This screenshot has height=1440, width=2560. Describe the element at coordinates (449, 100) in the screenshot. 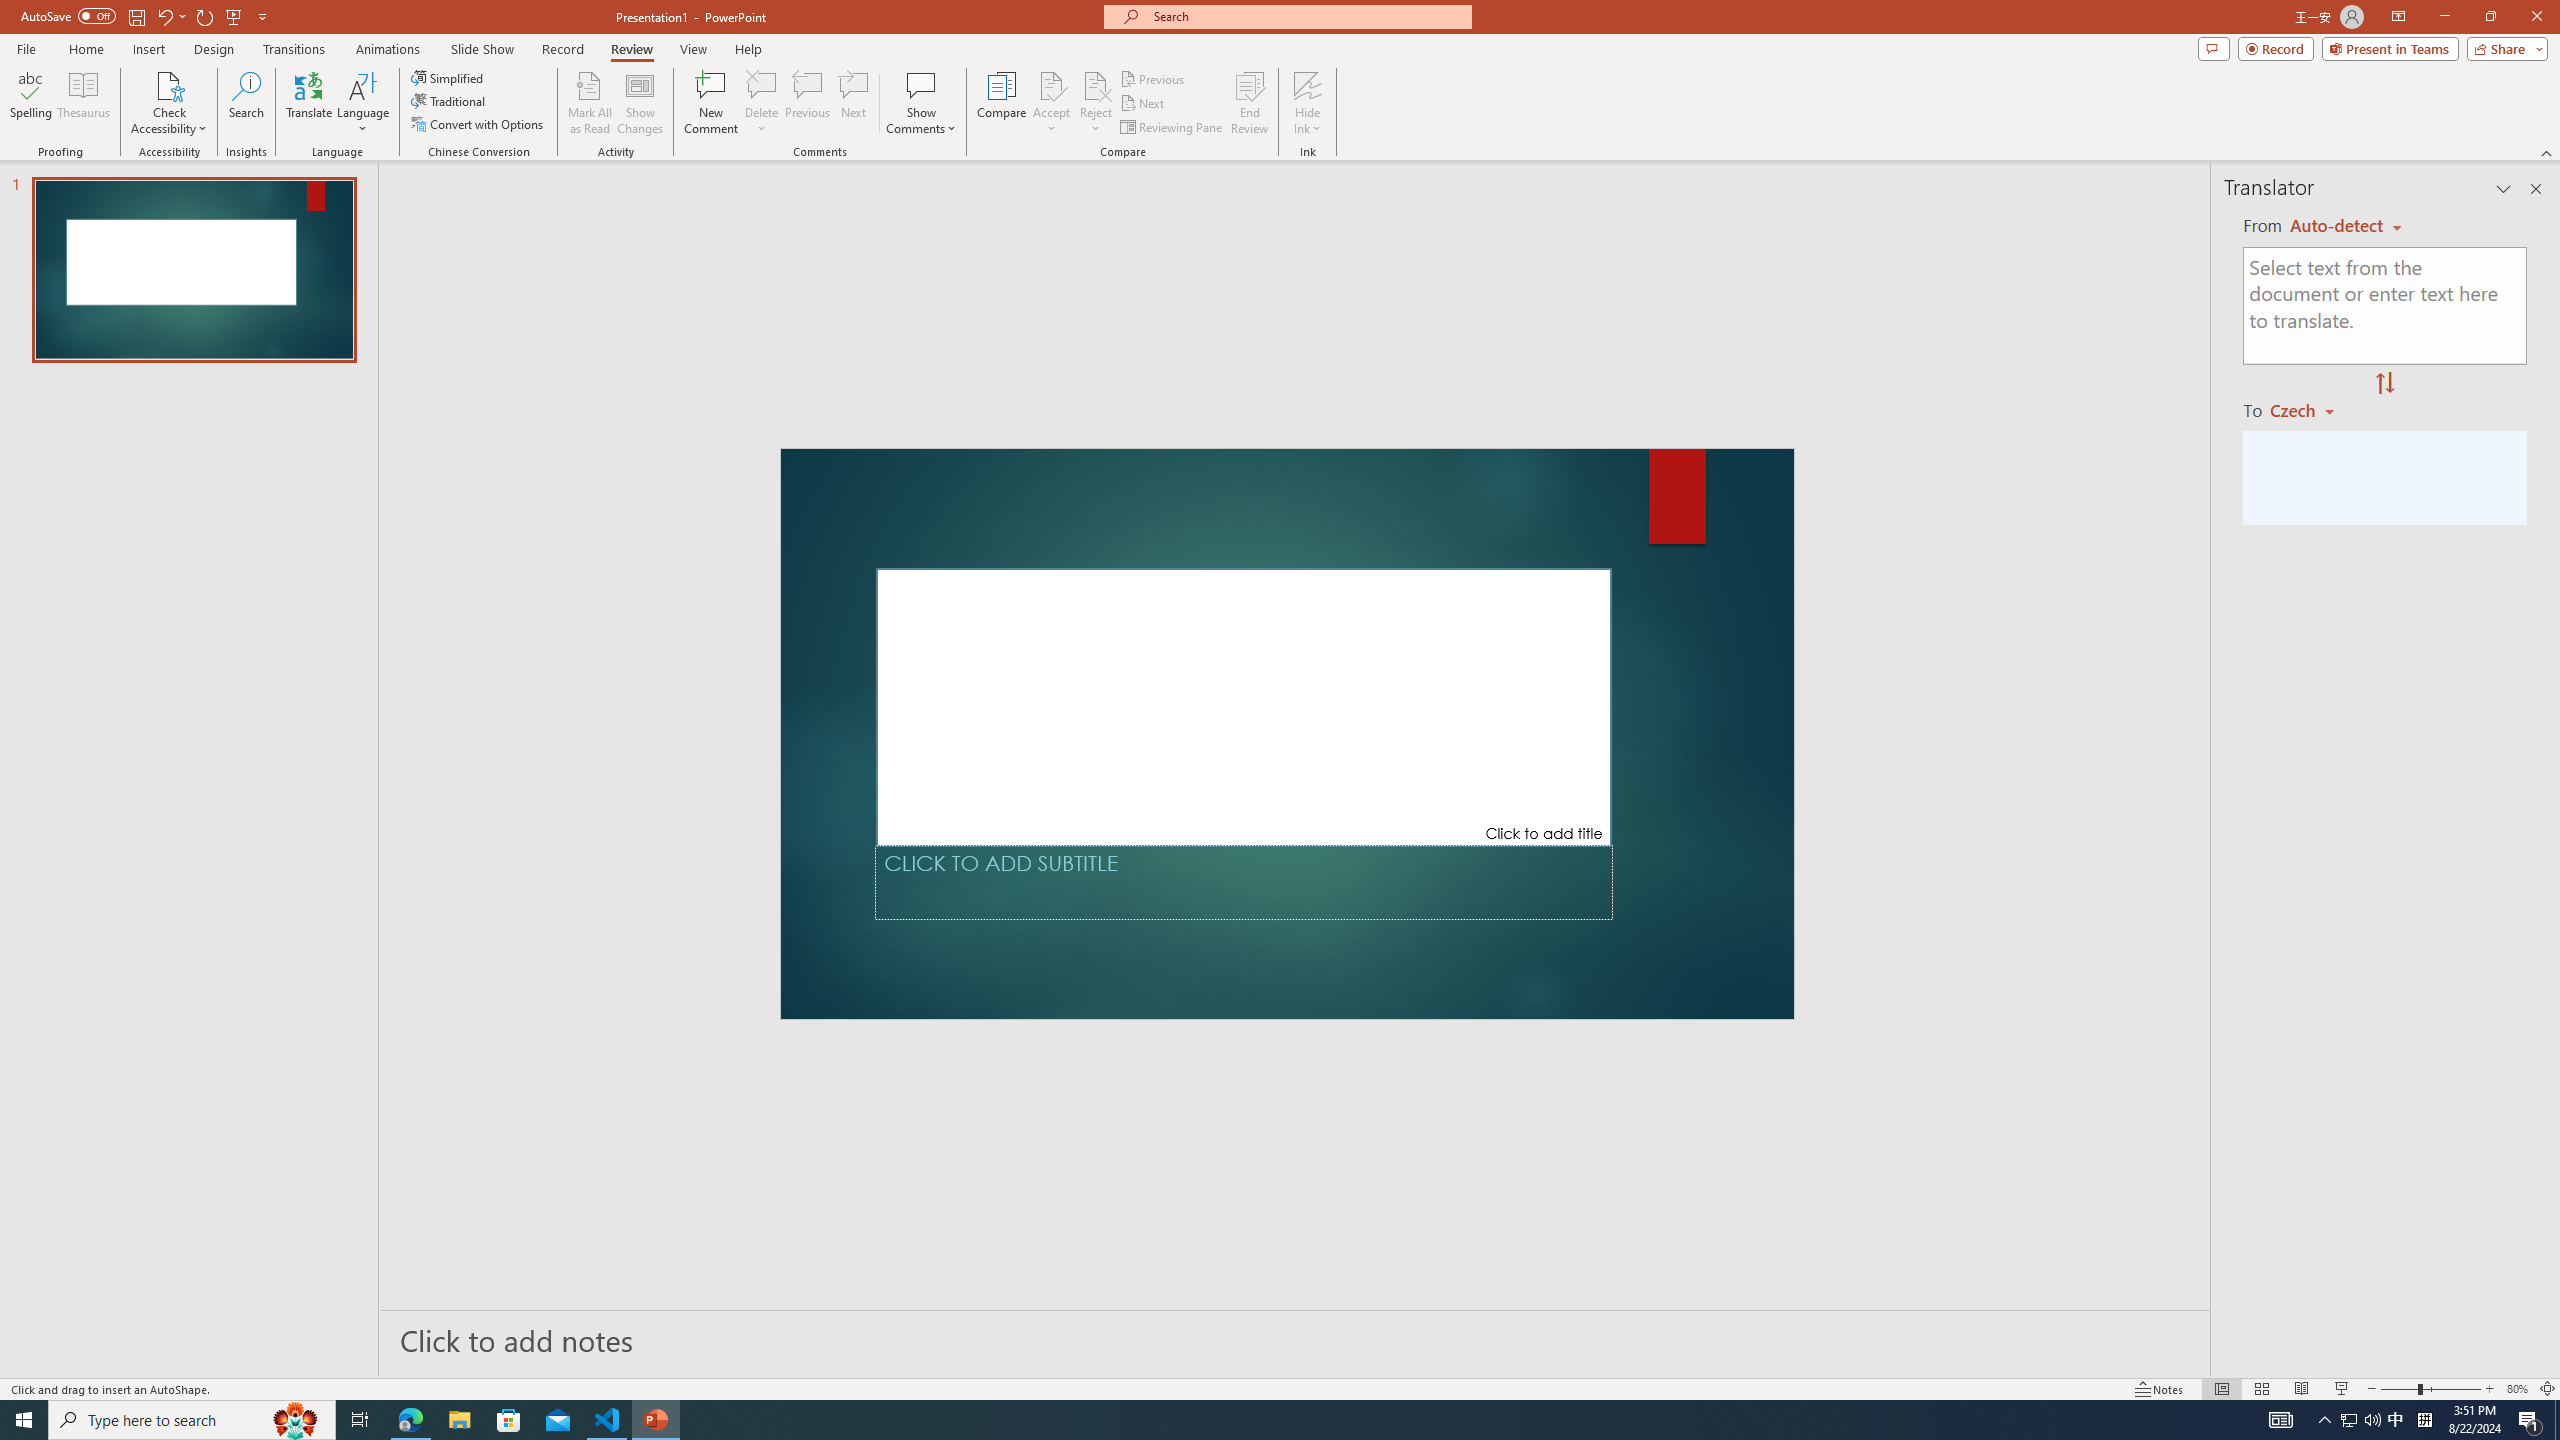

I see `Traditional` at that location.